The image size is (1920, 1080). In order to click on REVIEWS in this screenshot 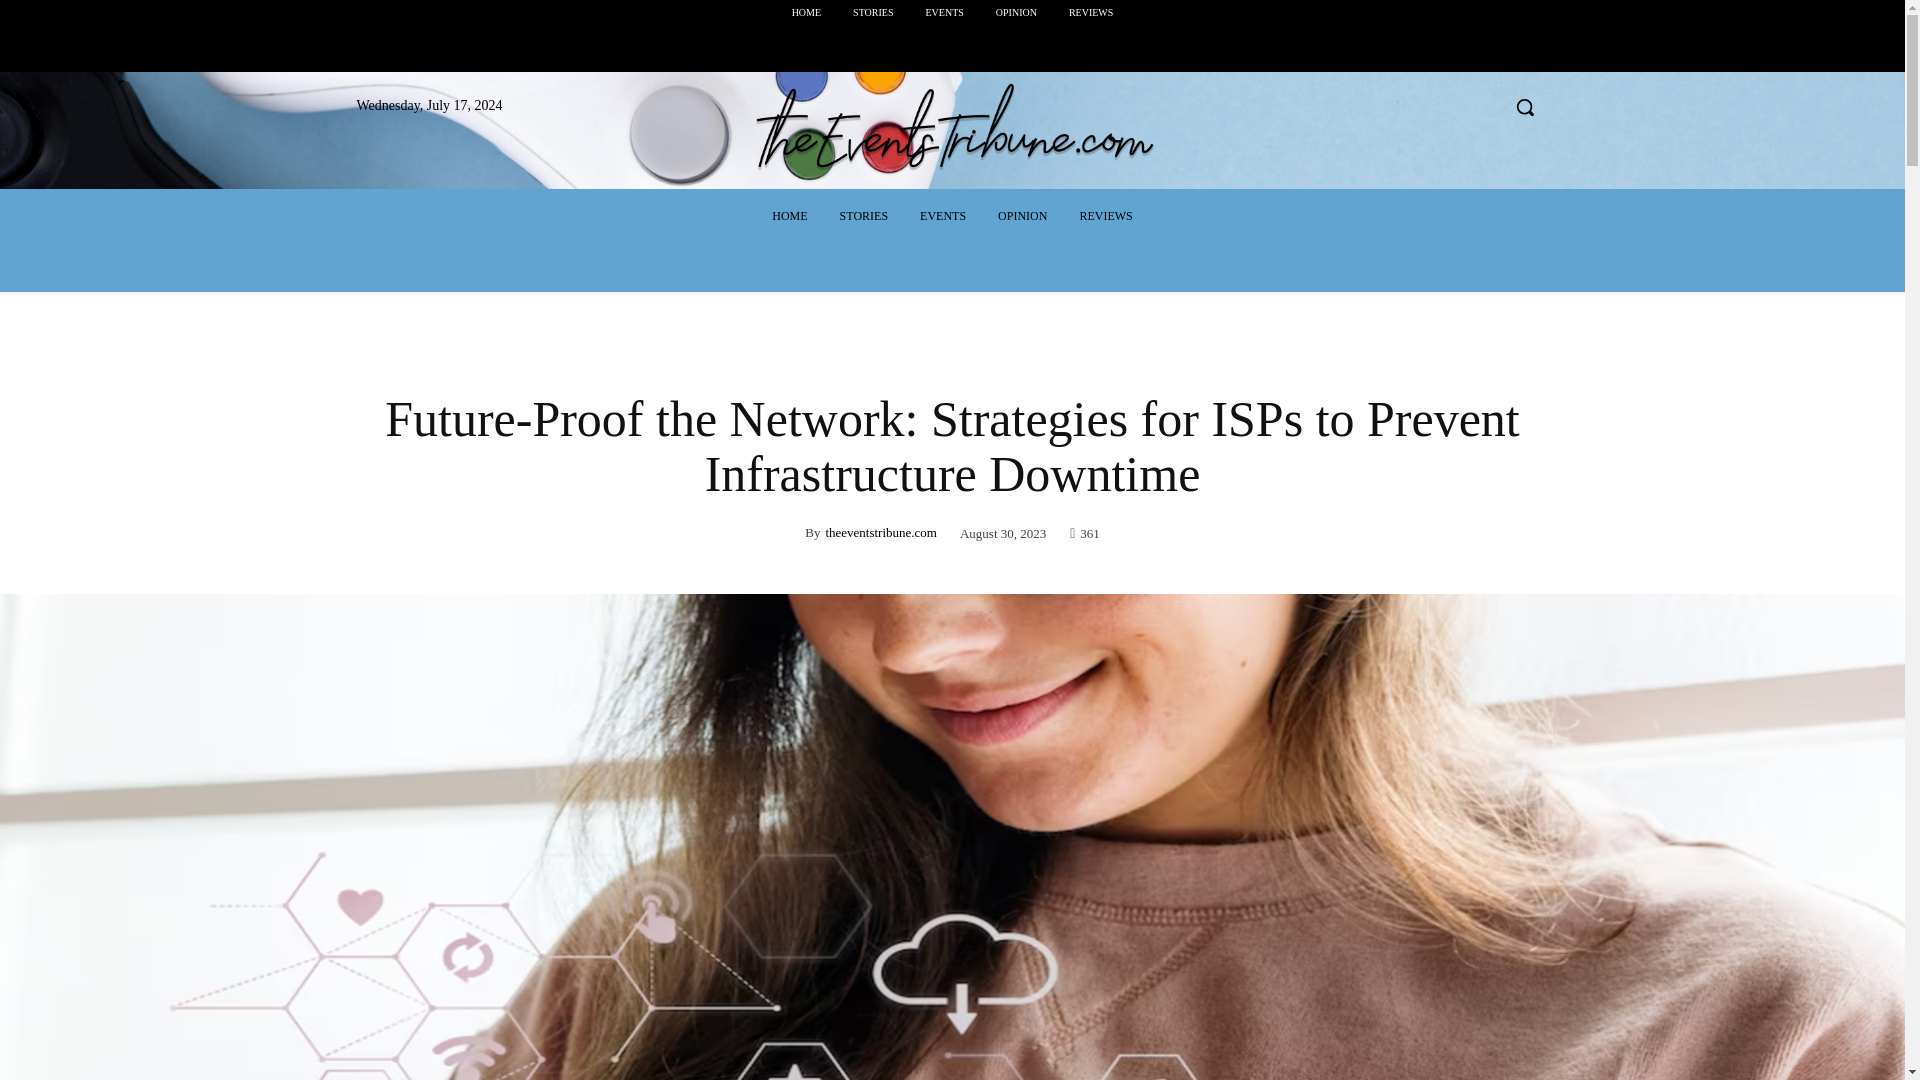, I will do `click(1106, 216)`.